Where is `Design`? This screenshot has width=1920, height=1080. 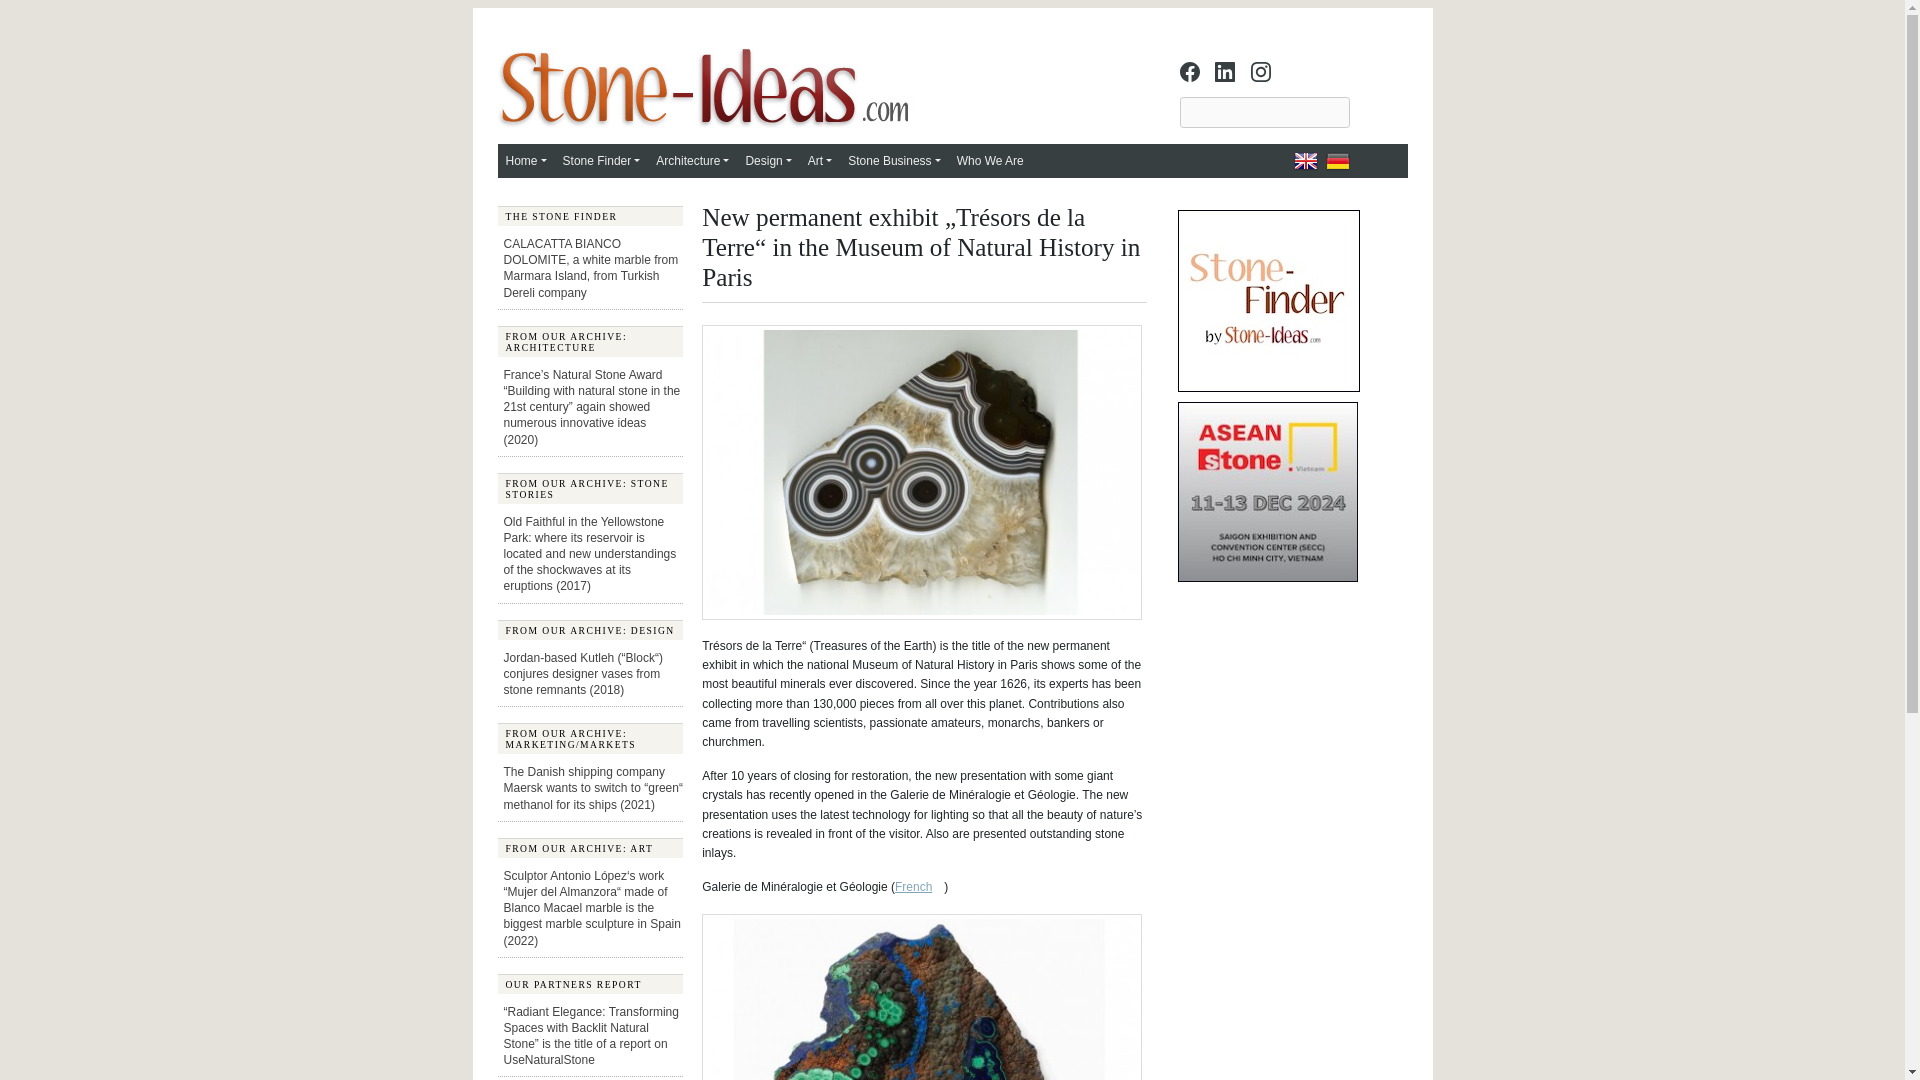 Design is located at coordinates (768, 160).